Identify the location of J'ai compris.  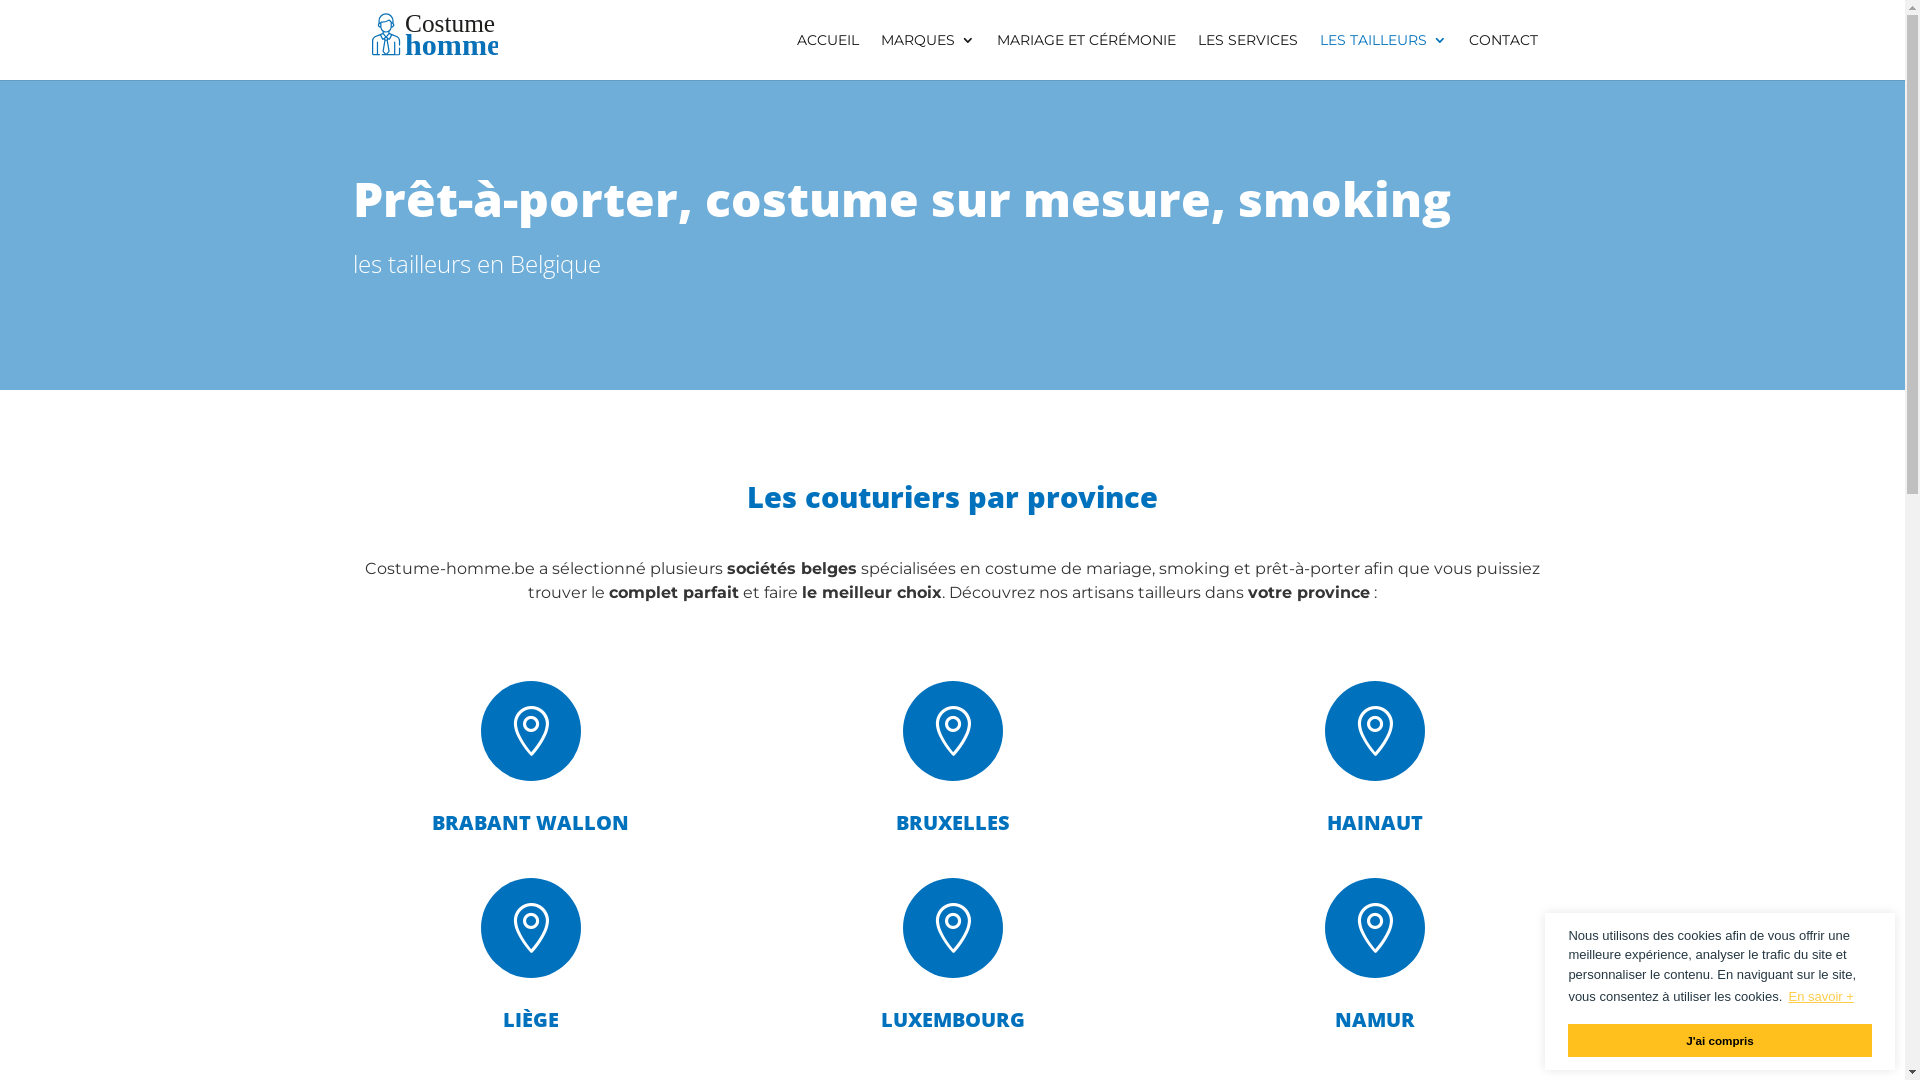
(1720, 1040).